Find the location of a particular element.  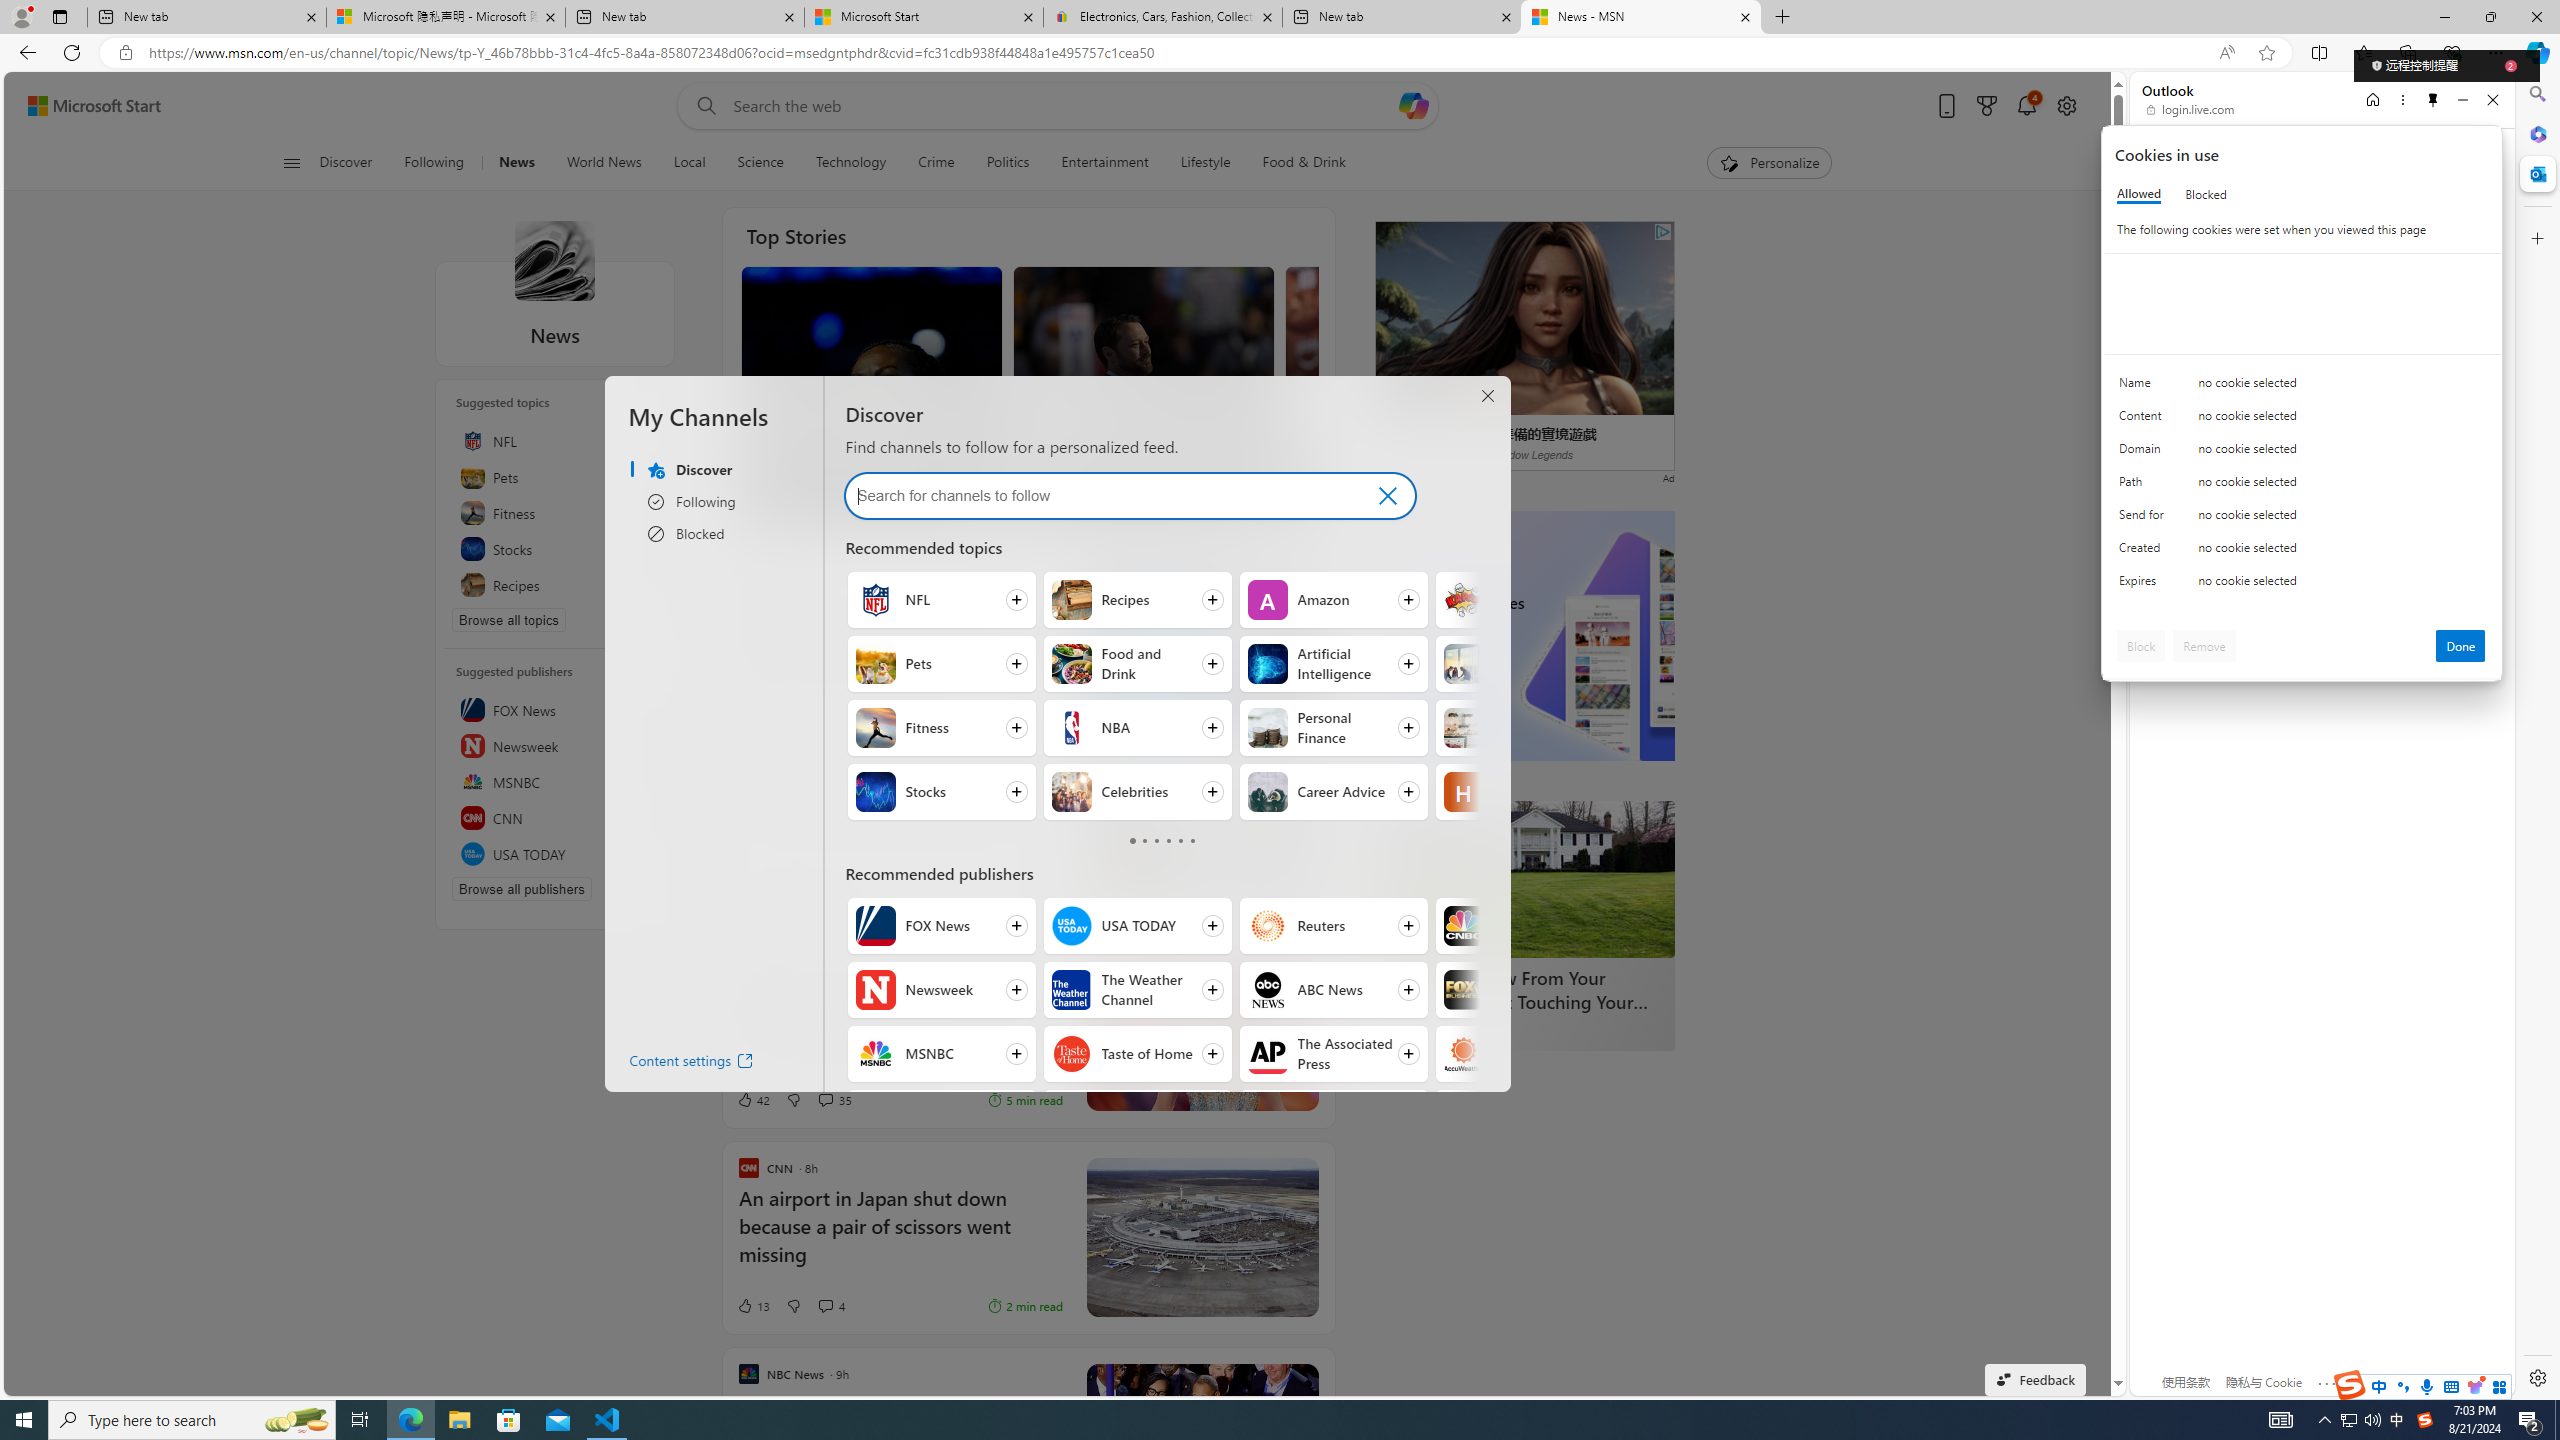

Address and search bar is located at coordinates (1178, 53).